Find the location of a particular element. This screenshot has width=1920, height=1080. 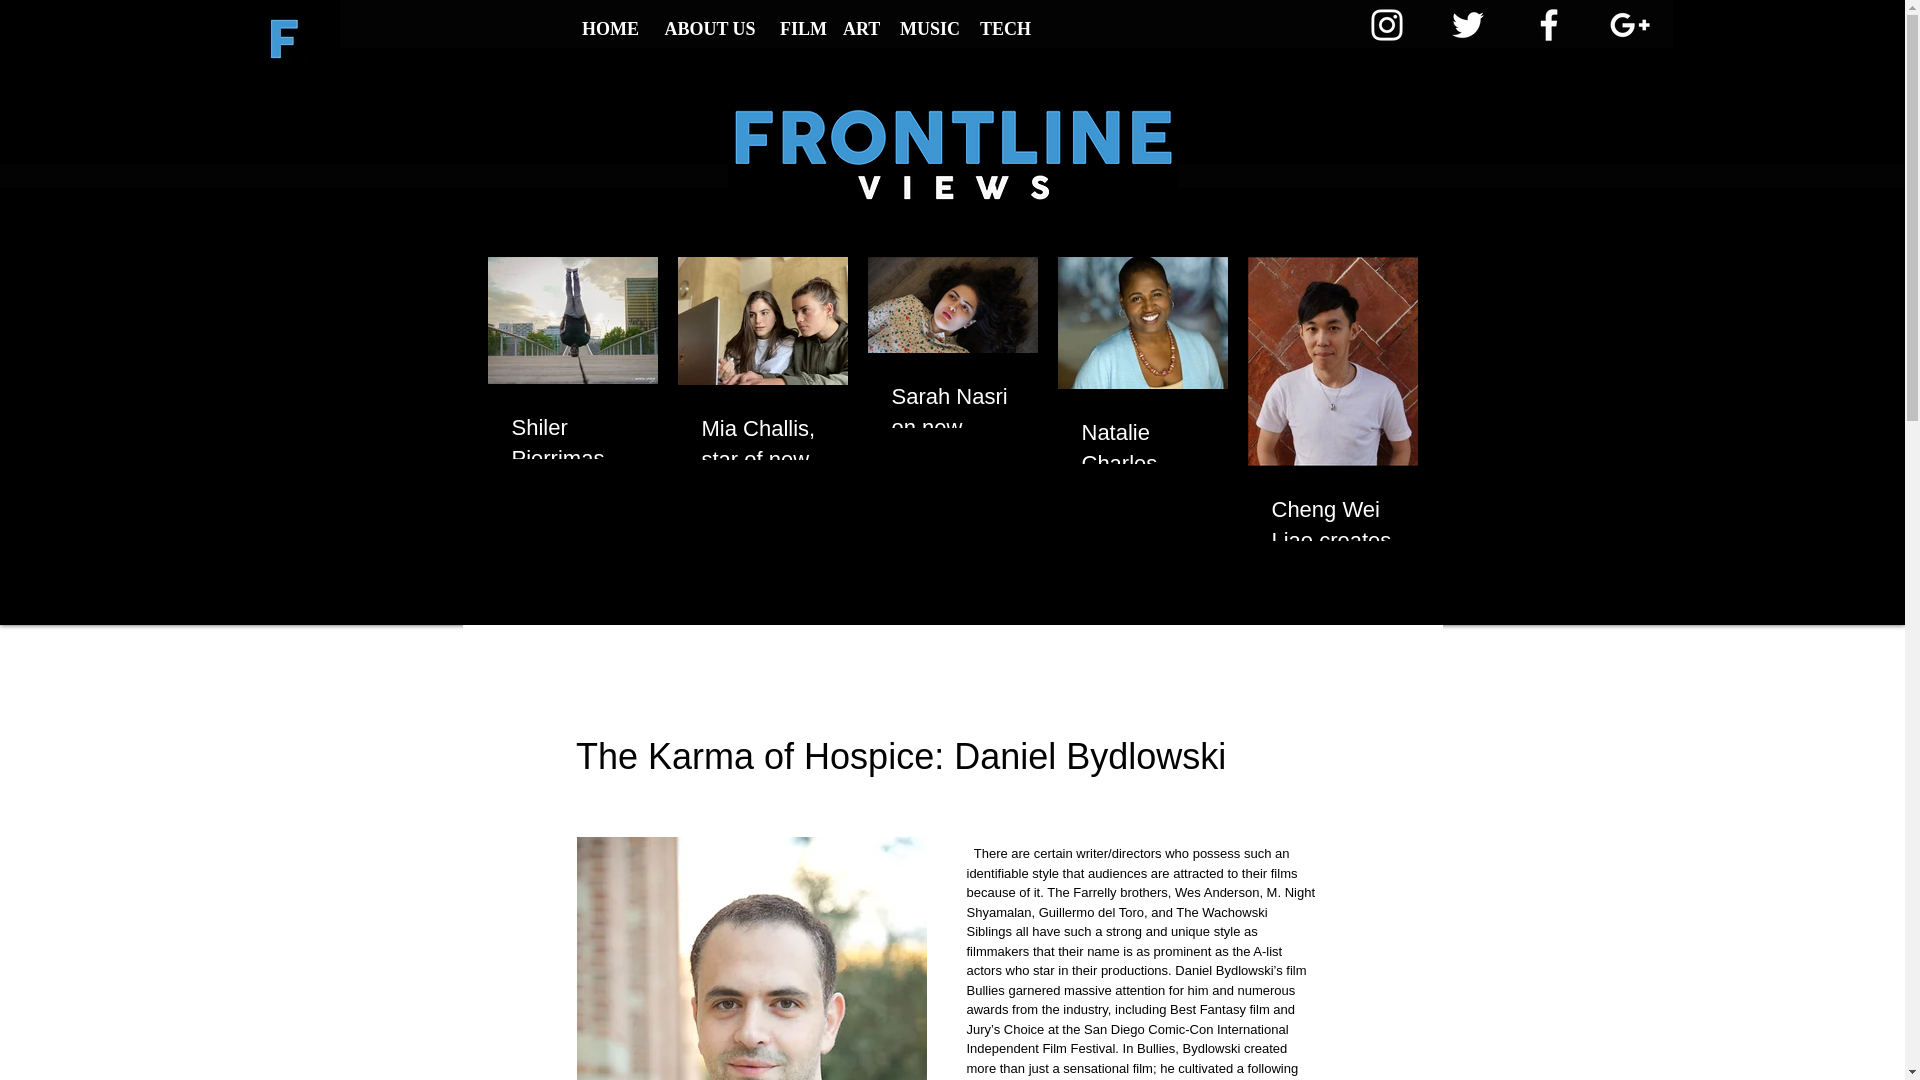

ART is located at coordinates (862, 29).